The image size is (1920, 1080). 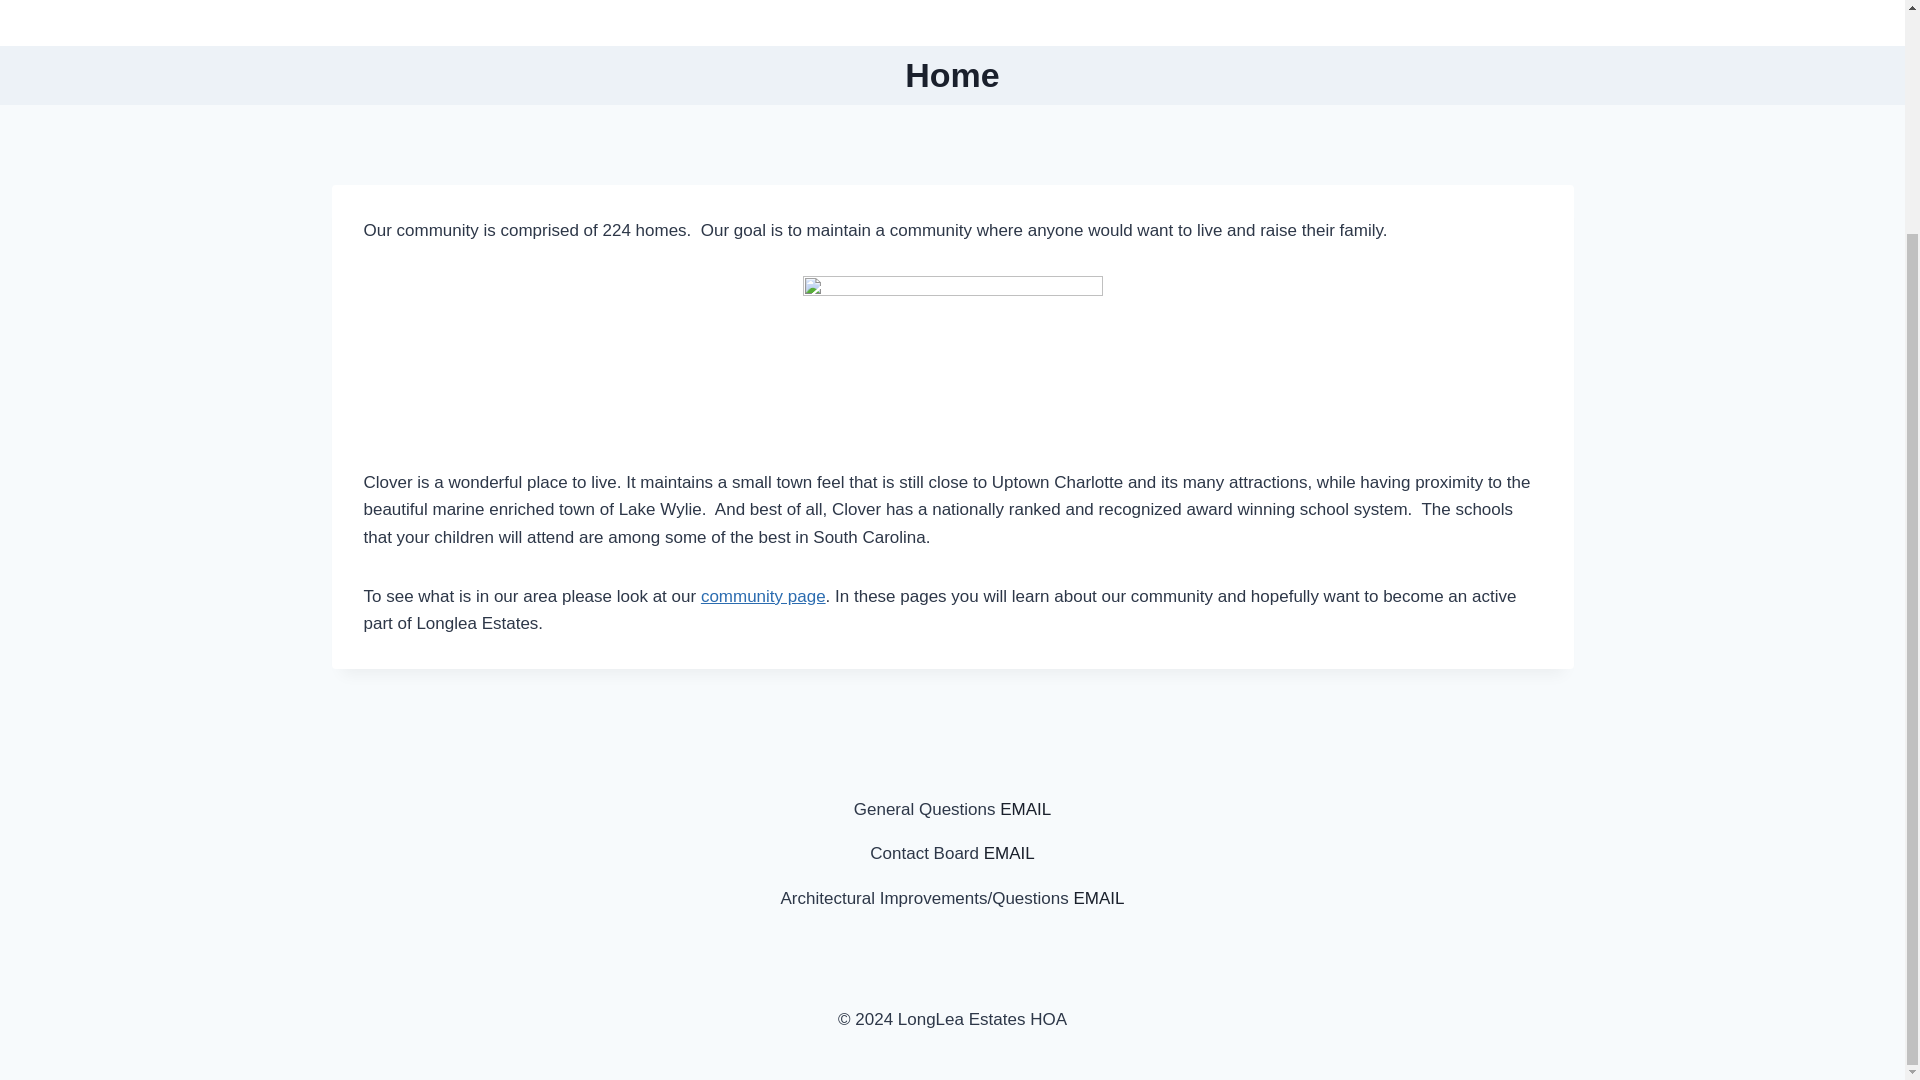 I want to click on EMAIL, so click(x=1008, y=852).